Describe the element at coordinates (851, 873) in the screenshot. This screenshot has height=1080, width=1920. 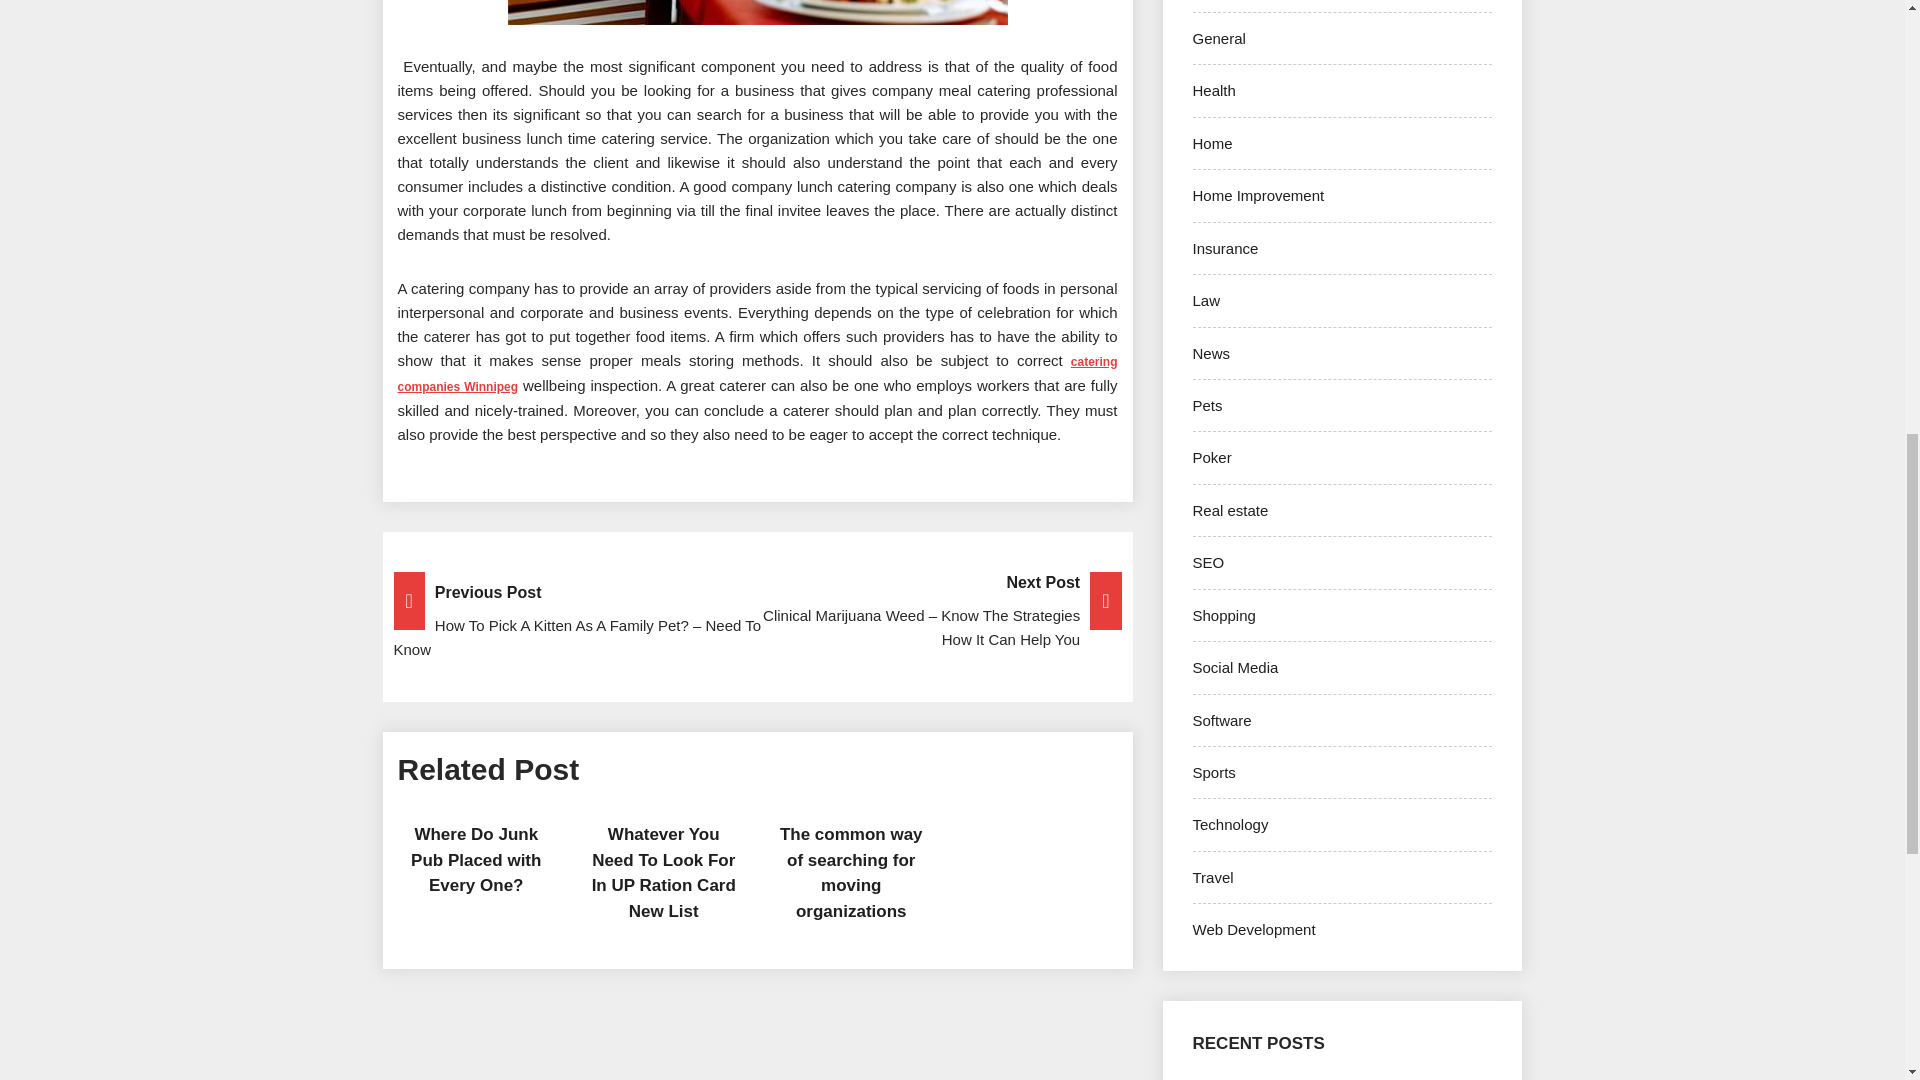
I see `The common way of searching for moving organizations` at that location.